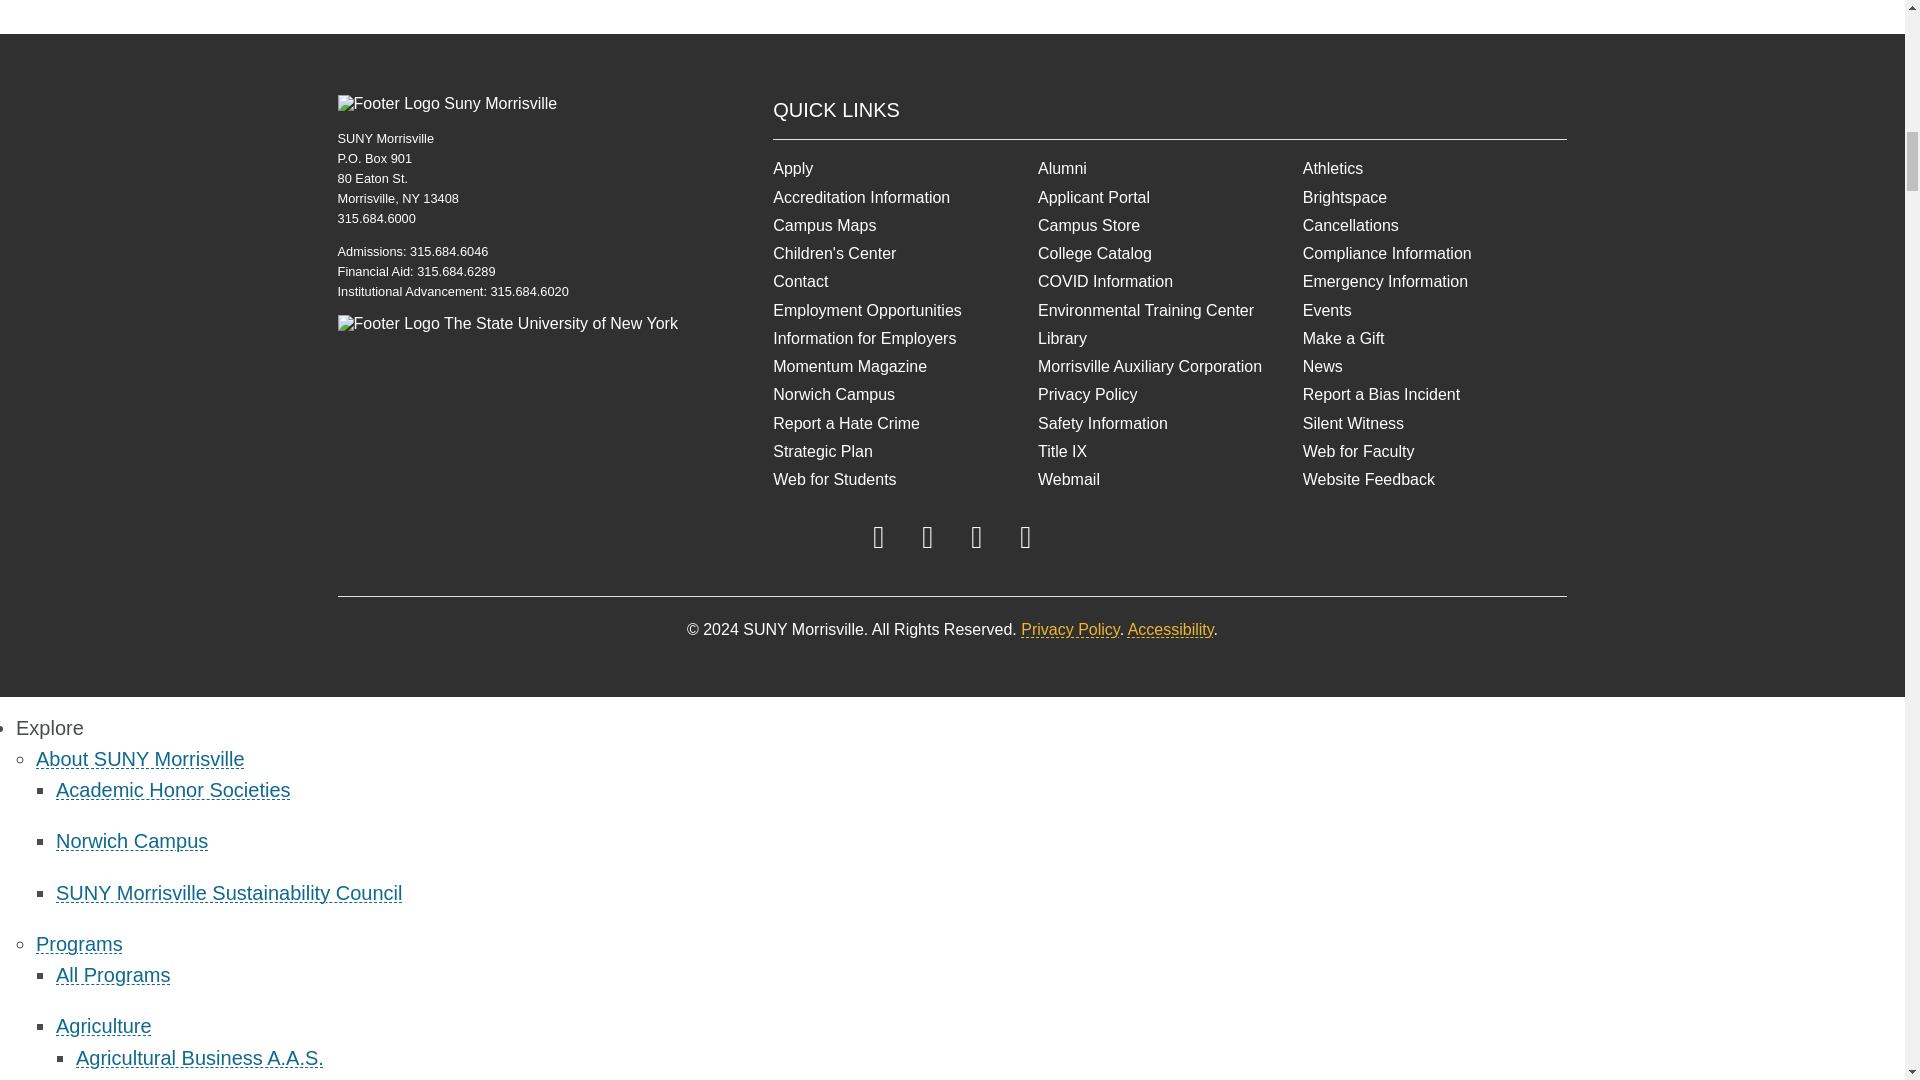  What do you see at coordinates (906, 168) in the screenshot?
I see `Apply` at bounding box center [906, 168].